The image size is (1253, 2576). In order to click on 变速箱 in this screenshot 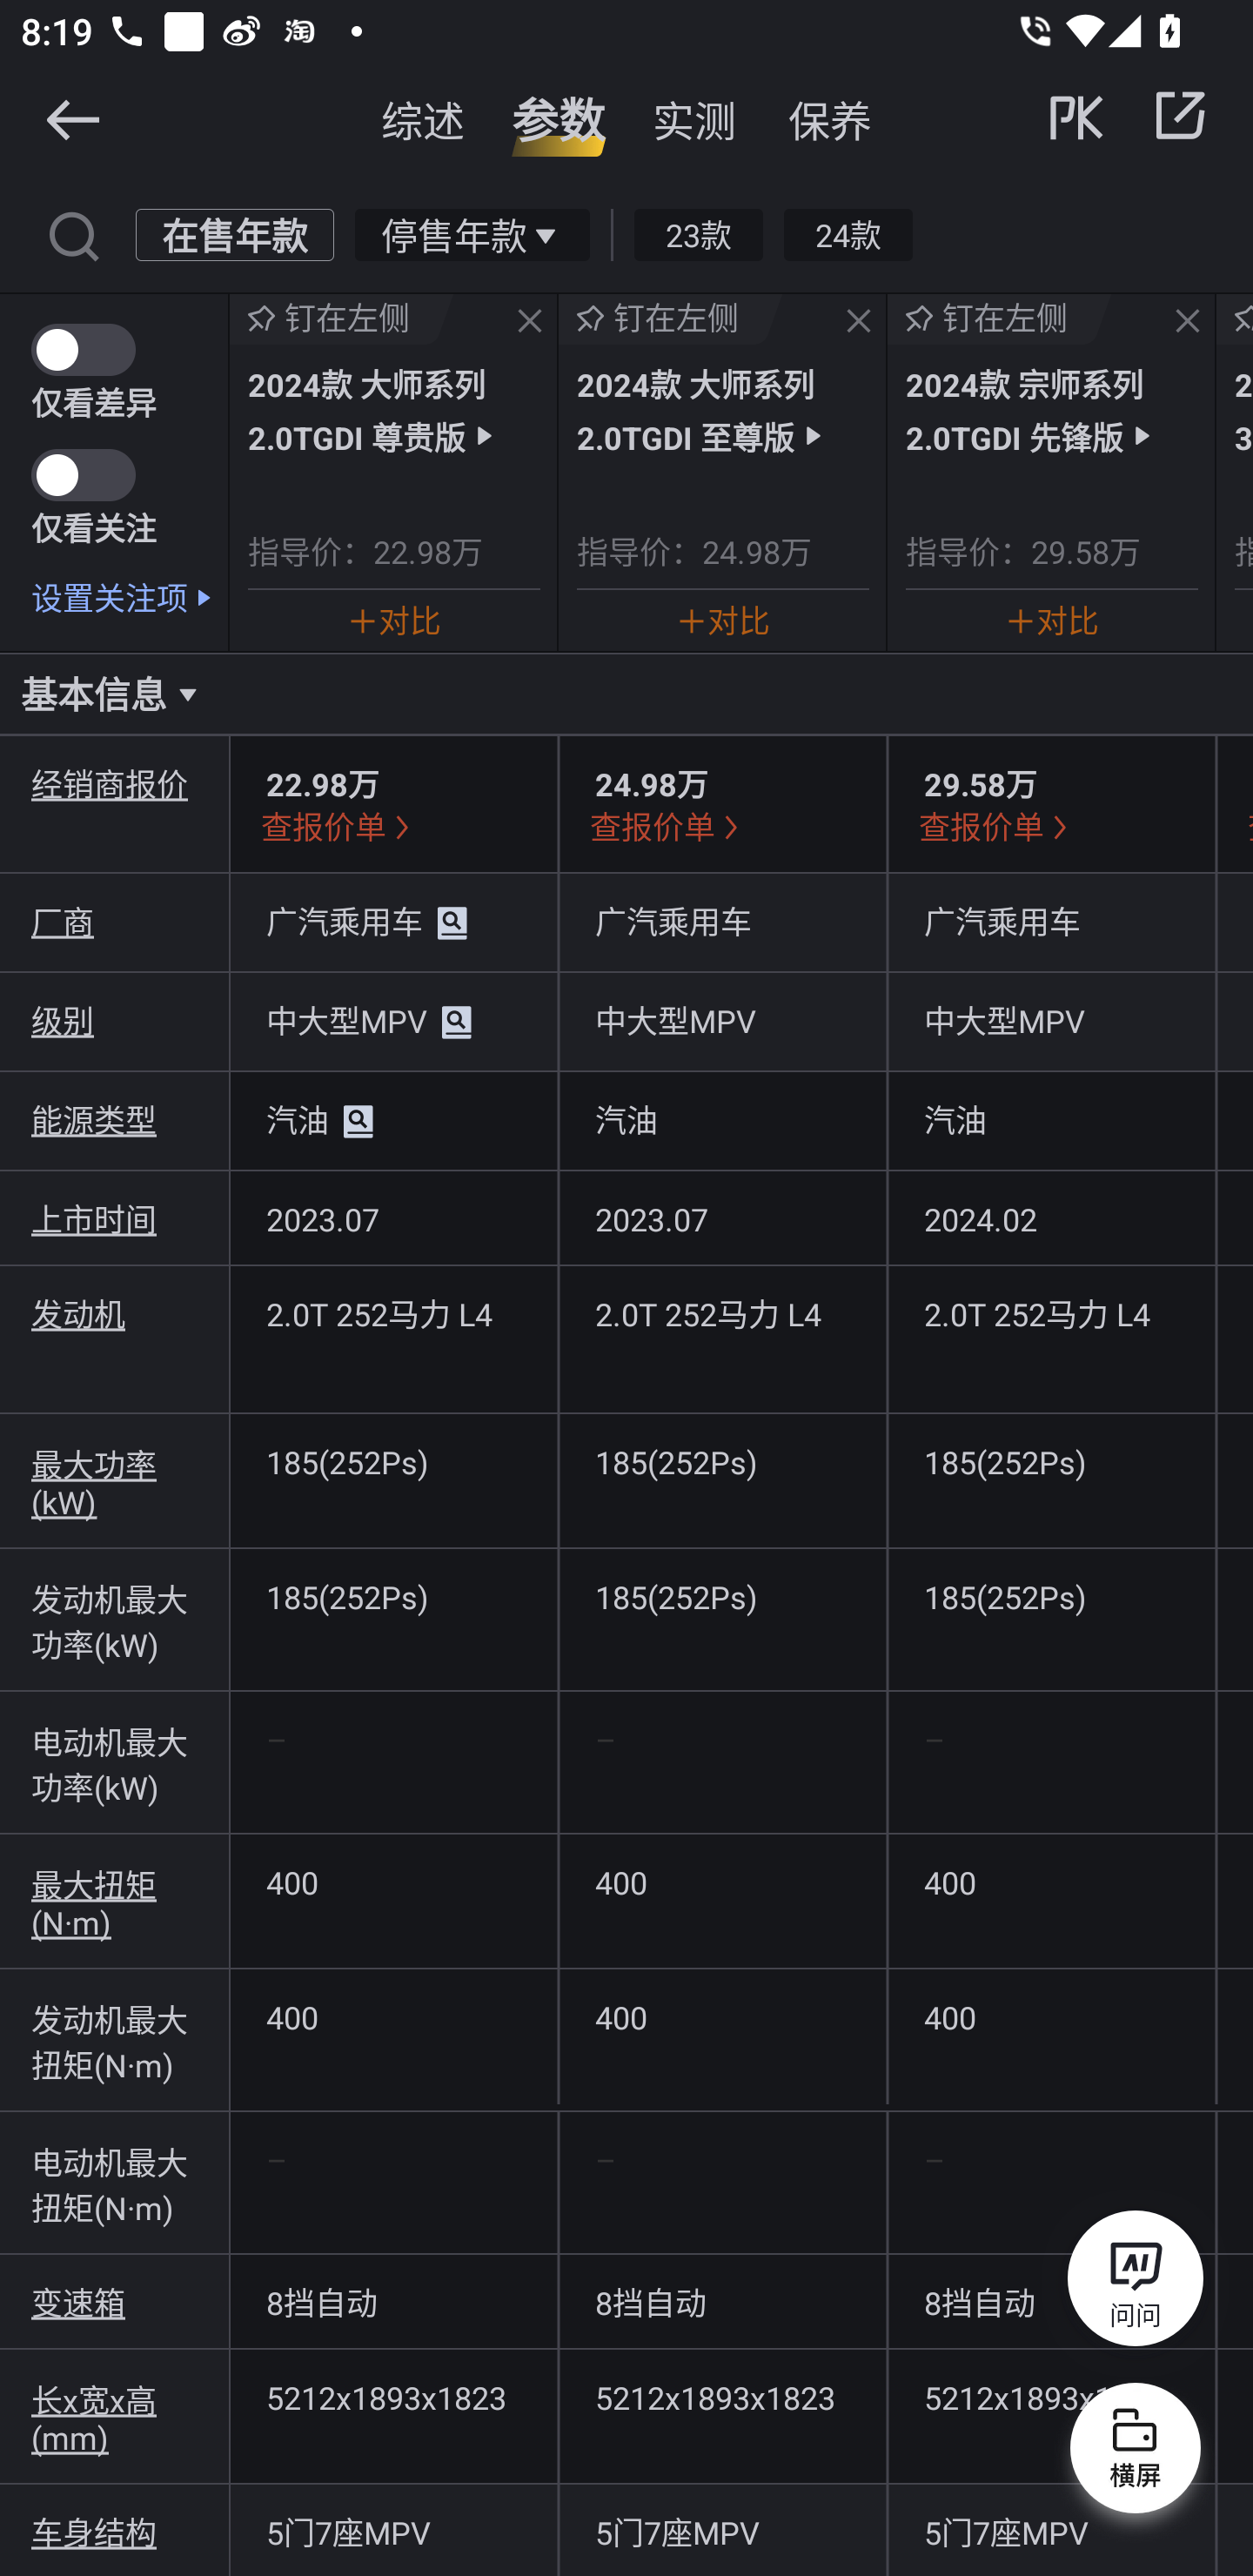, I will do `click(115, 2301)`.